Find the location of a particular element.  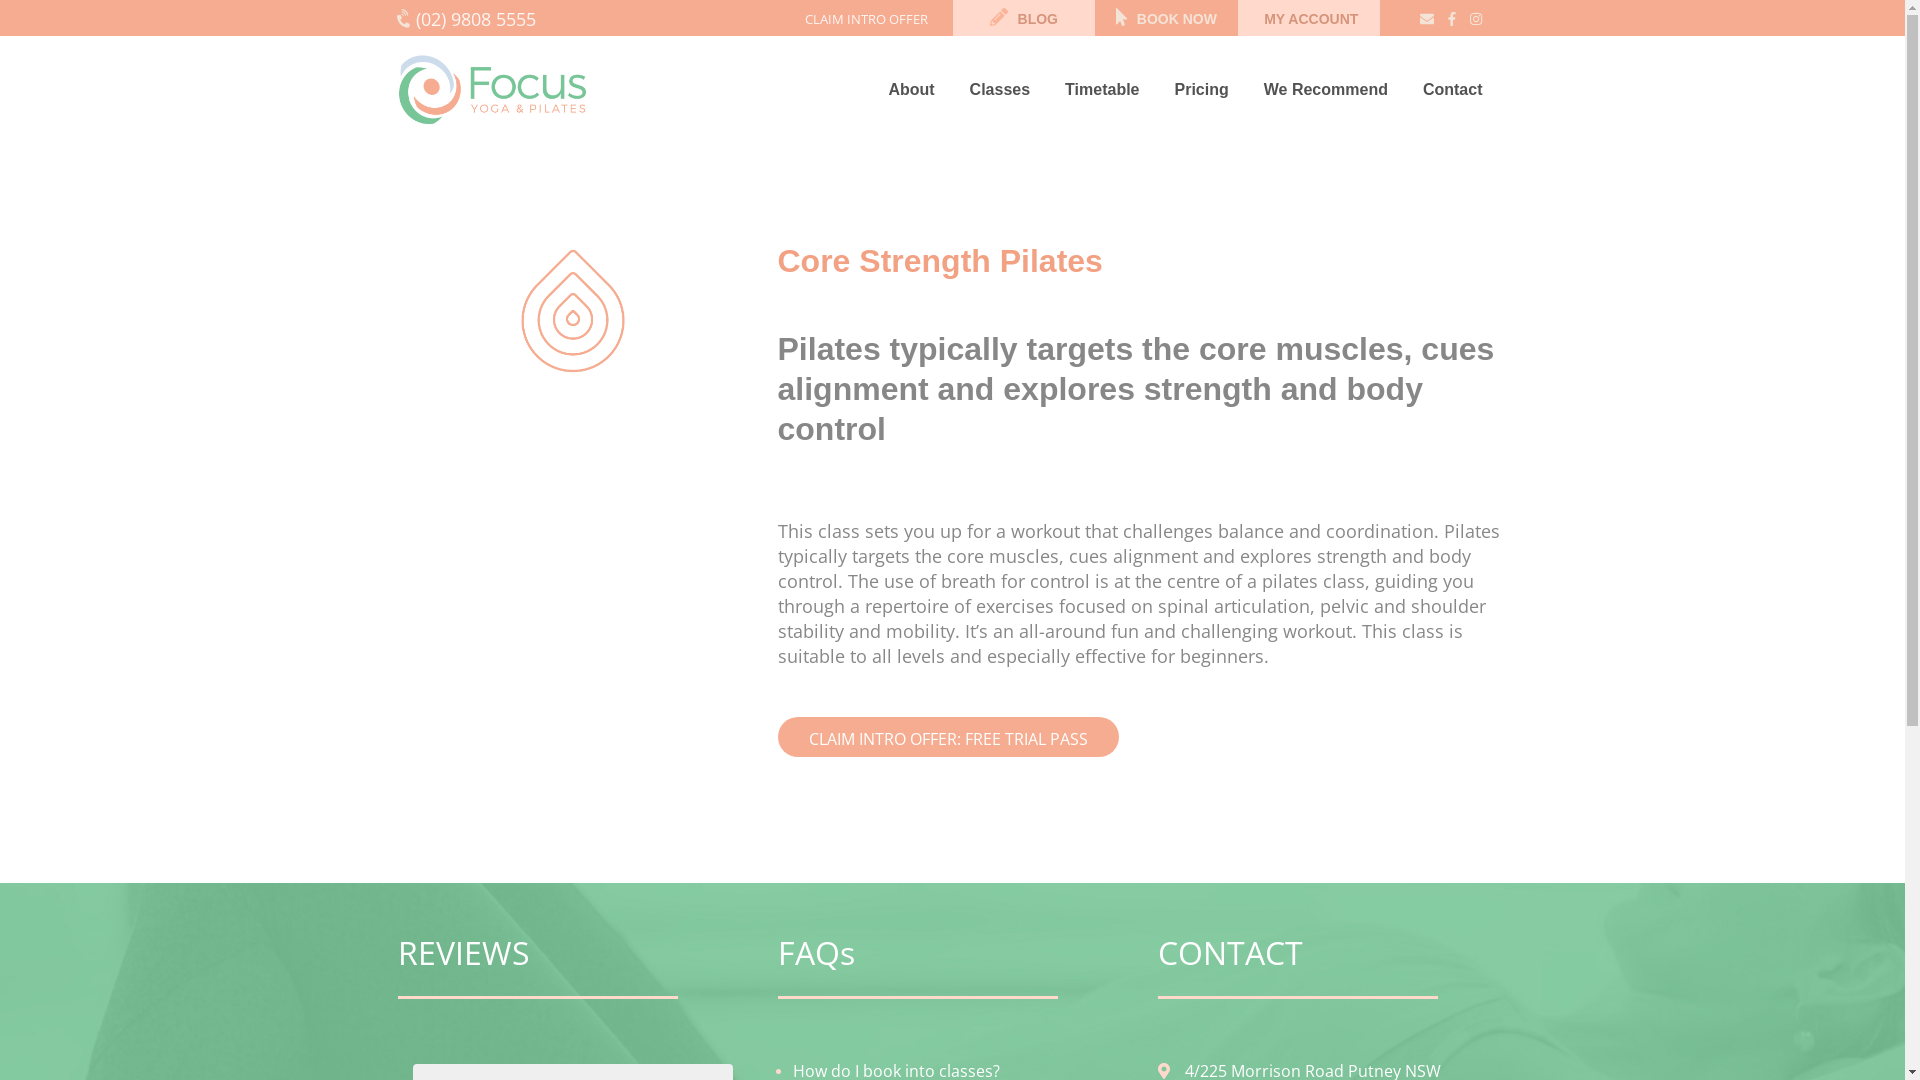

Pricing is located at coordinates (1210, 90).